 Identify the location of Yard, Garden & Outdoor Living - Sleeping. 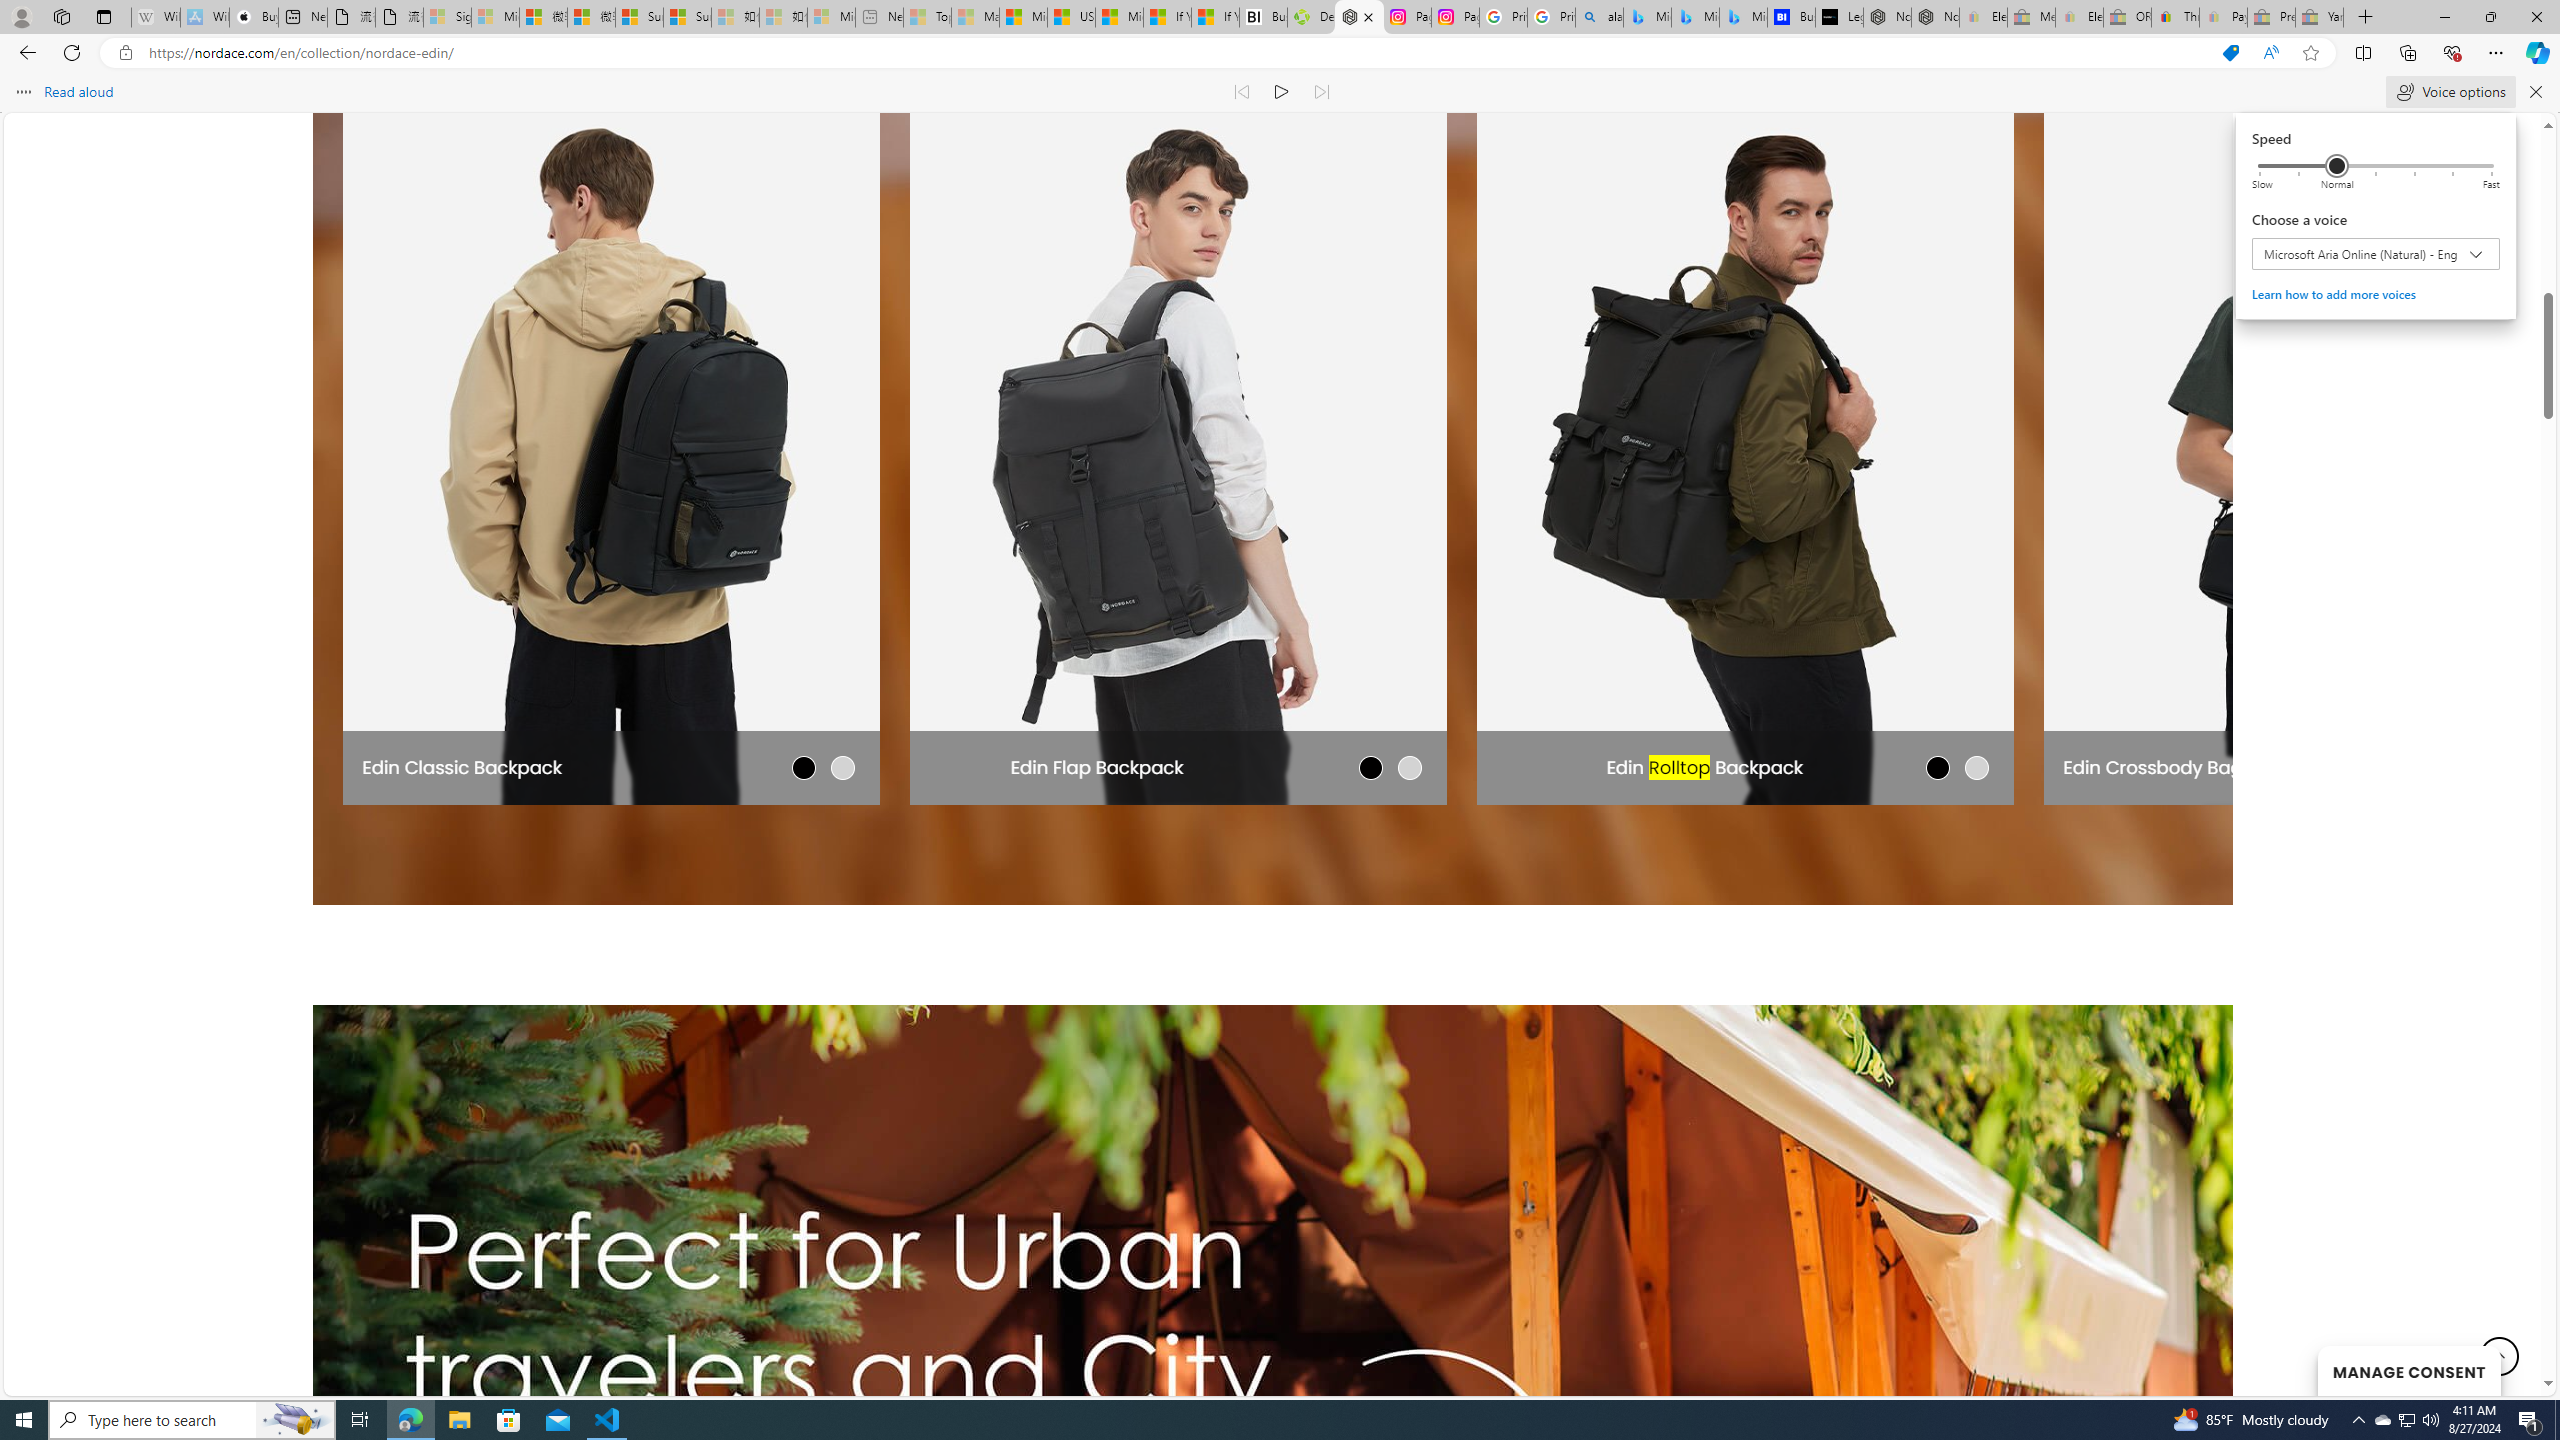
(2319, 17).